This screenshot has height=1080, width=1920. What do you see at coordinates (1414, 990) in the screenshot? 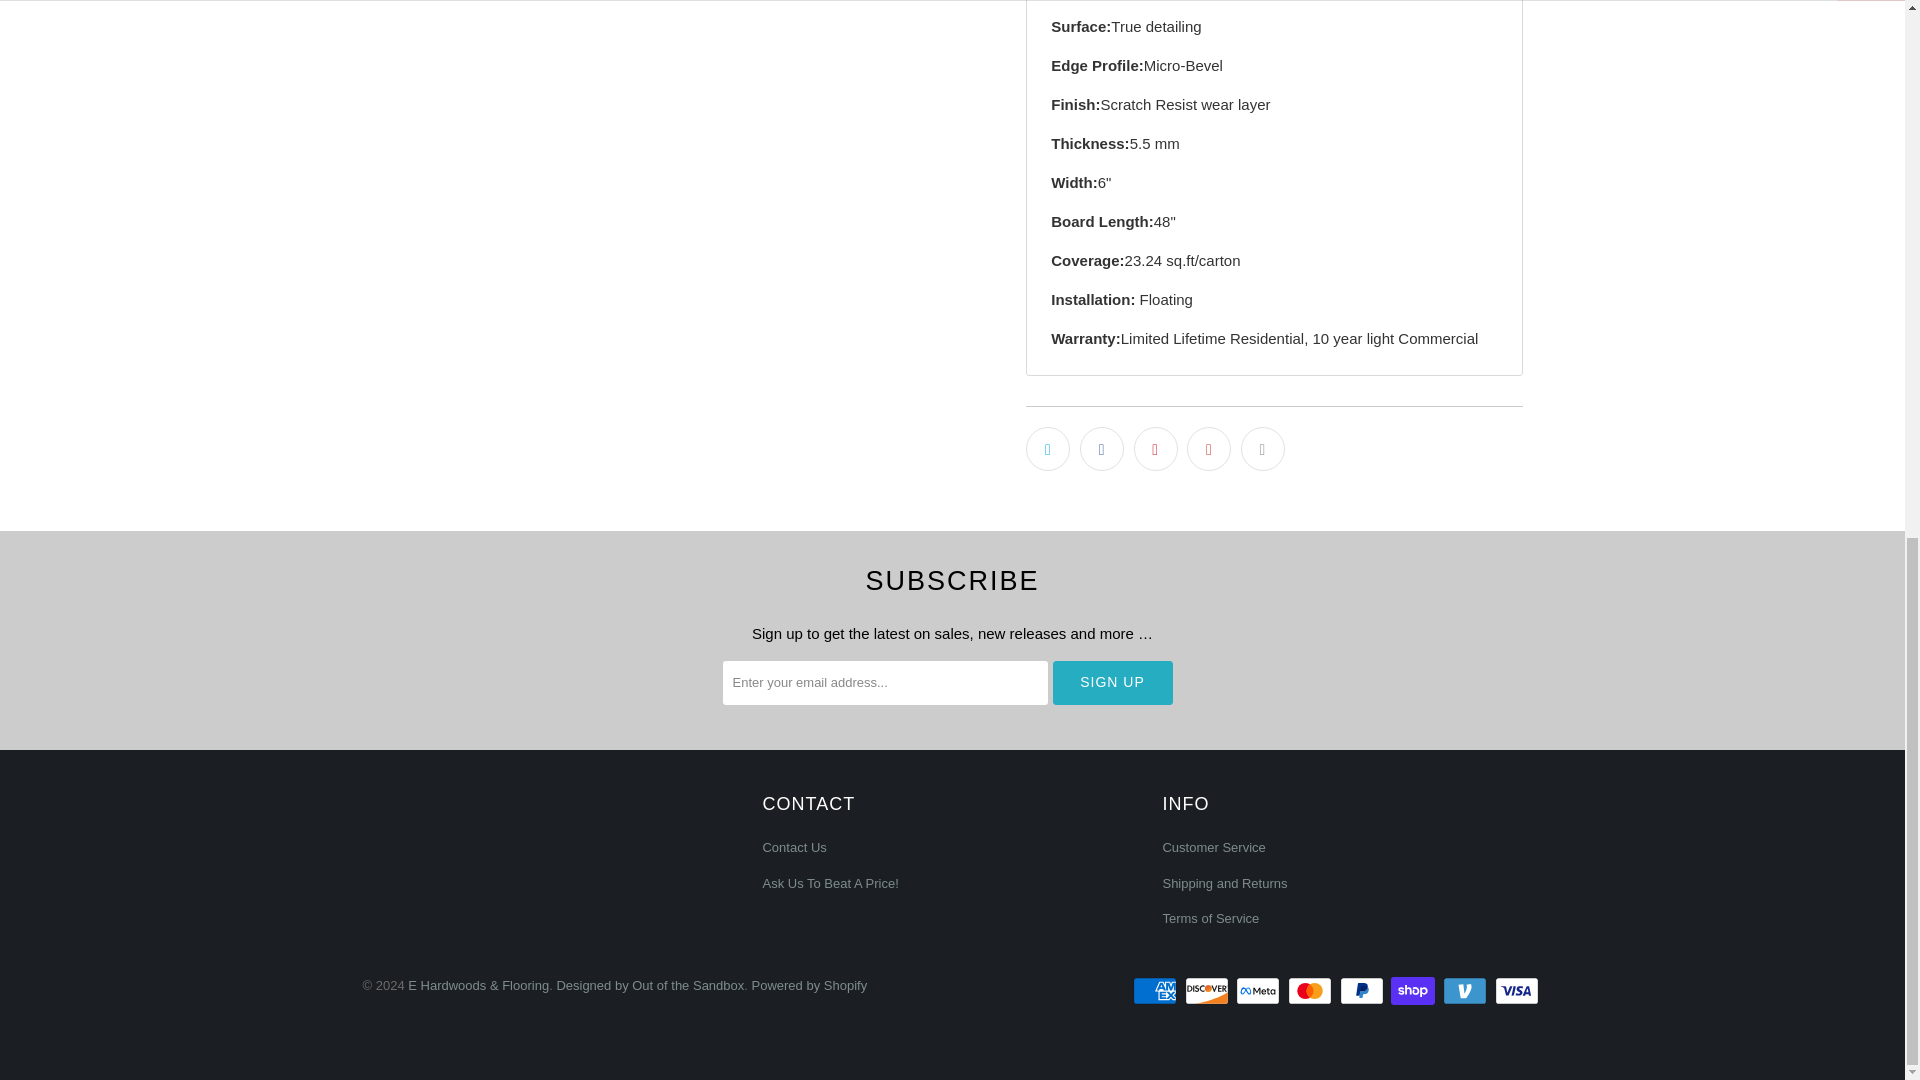
I see `Shop Pay` at bounding box center [1414, 990].